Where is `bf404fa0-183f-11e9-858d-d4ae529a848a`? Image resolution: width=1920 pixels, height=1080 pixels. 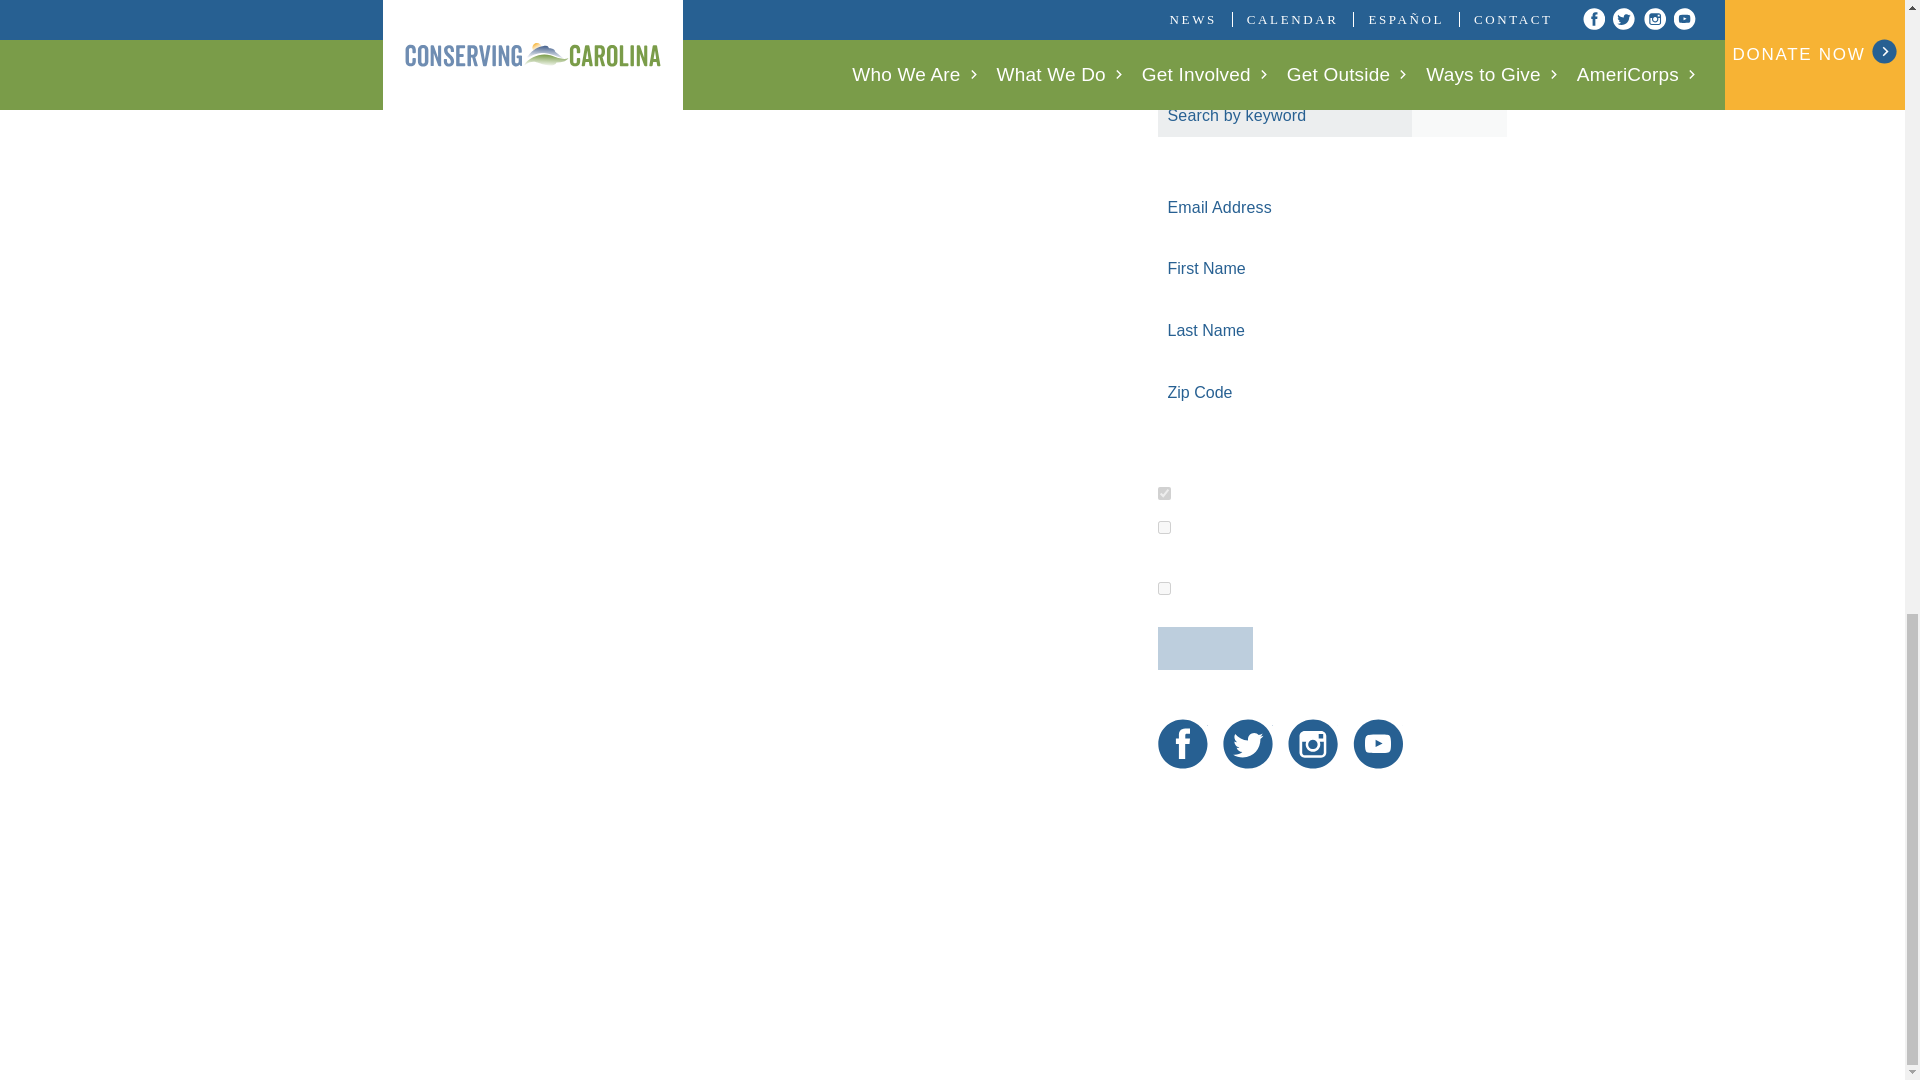
bf404fa0-183f-11e9-858d-d4ae529a848a is located at coordinates (1164, 526).